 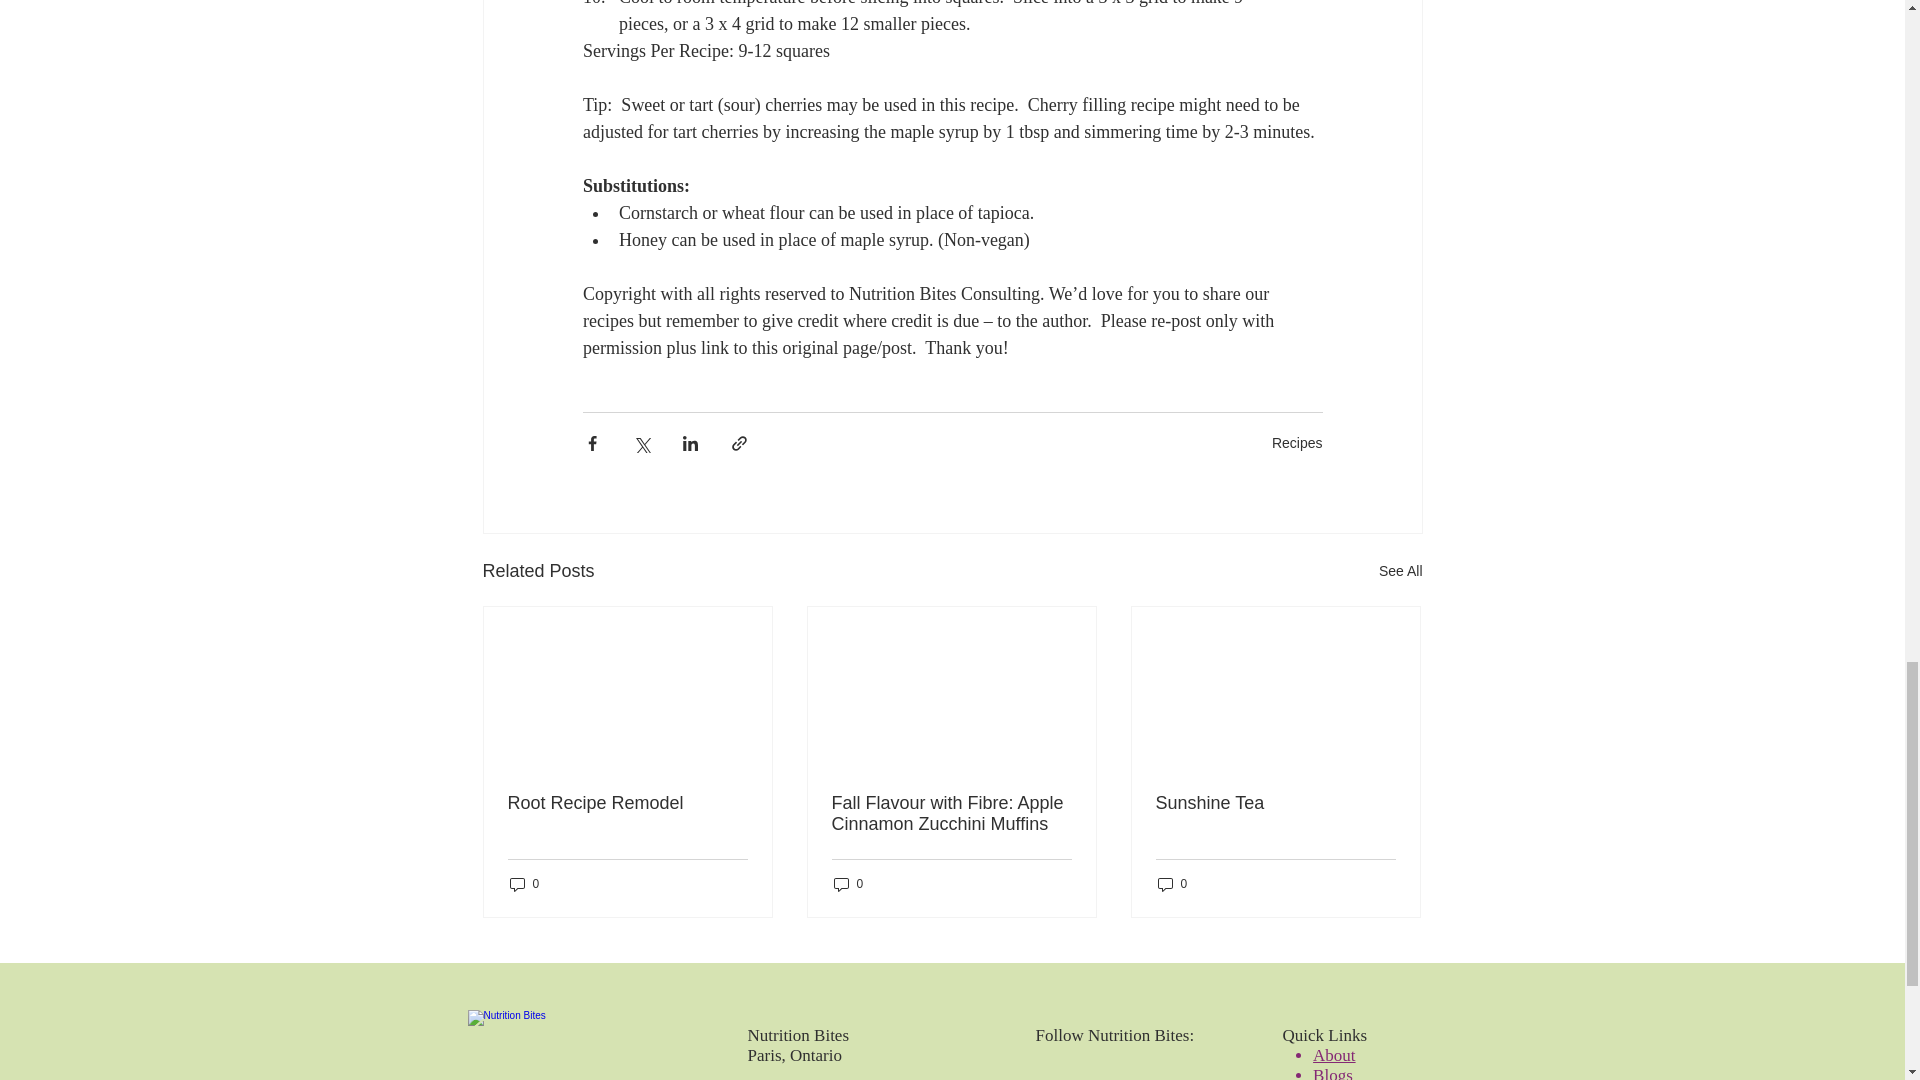 What do you see at coordinates (1296, 443) in the screenshot?
I see `Recipes` at bounding box center [1296, 443].